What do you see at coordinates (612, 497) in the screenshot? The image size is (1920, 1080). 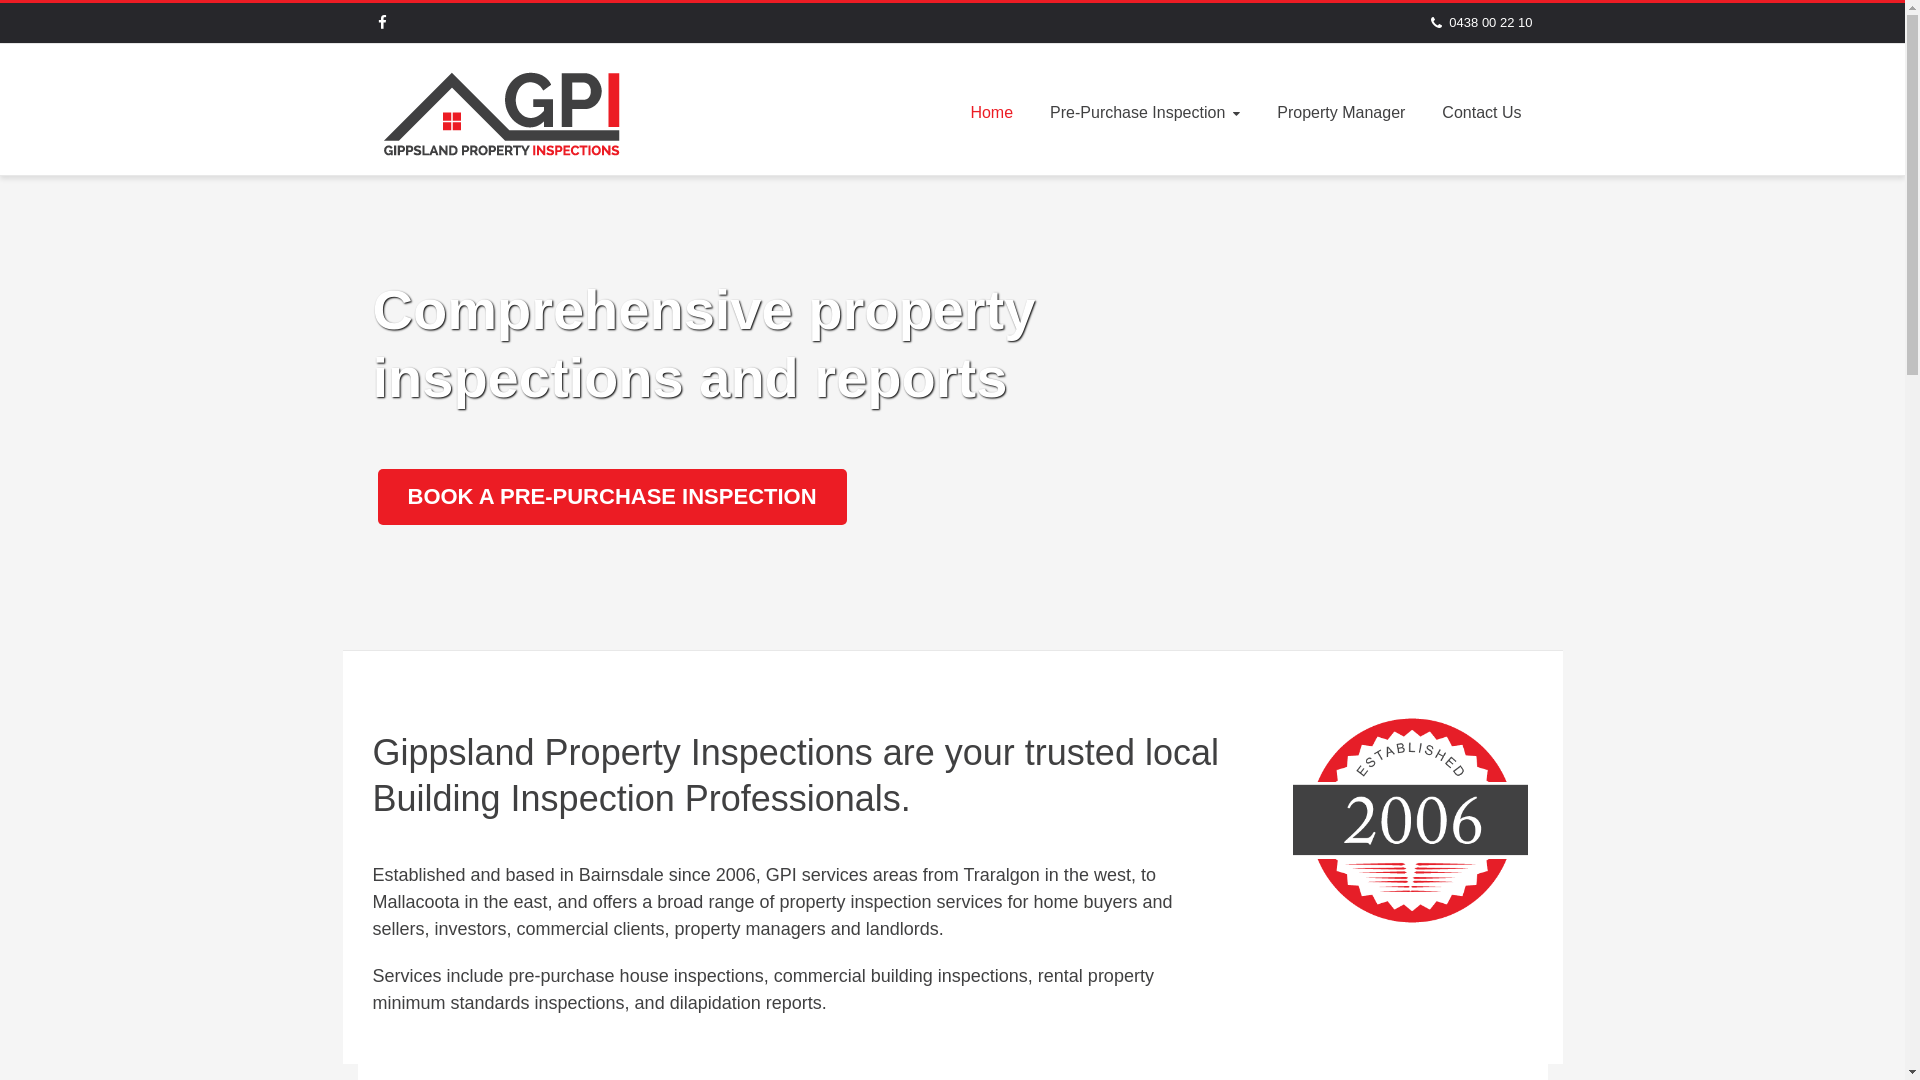 I see `BOOK A PRE-PURCHASE INSPECTION` at bounding box center [612, 497].